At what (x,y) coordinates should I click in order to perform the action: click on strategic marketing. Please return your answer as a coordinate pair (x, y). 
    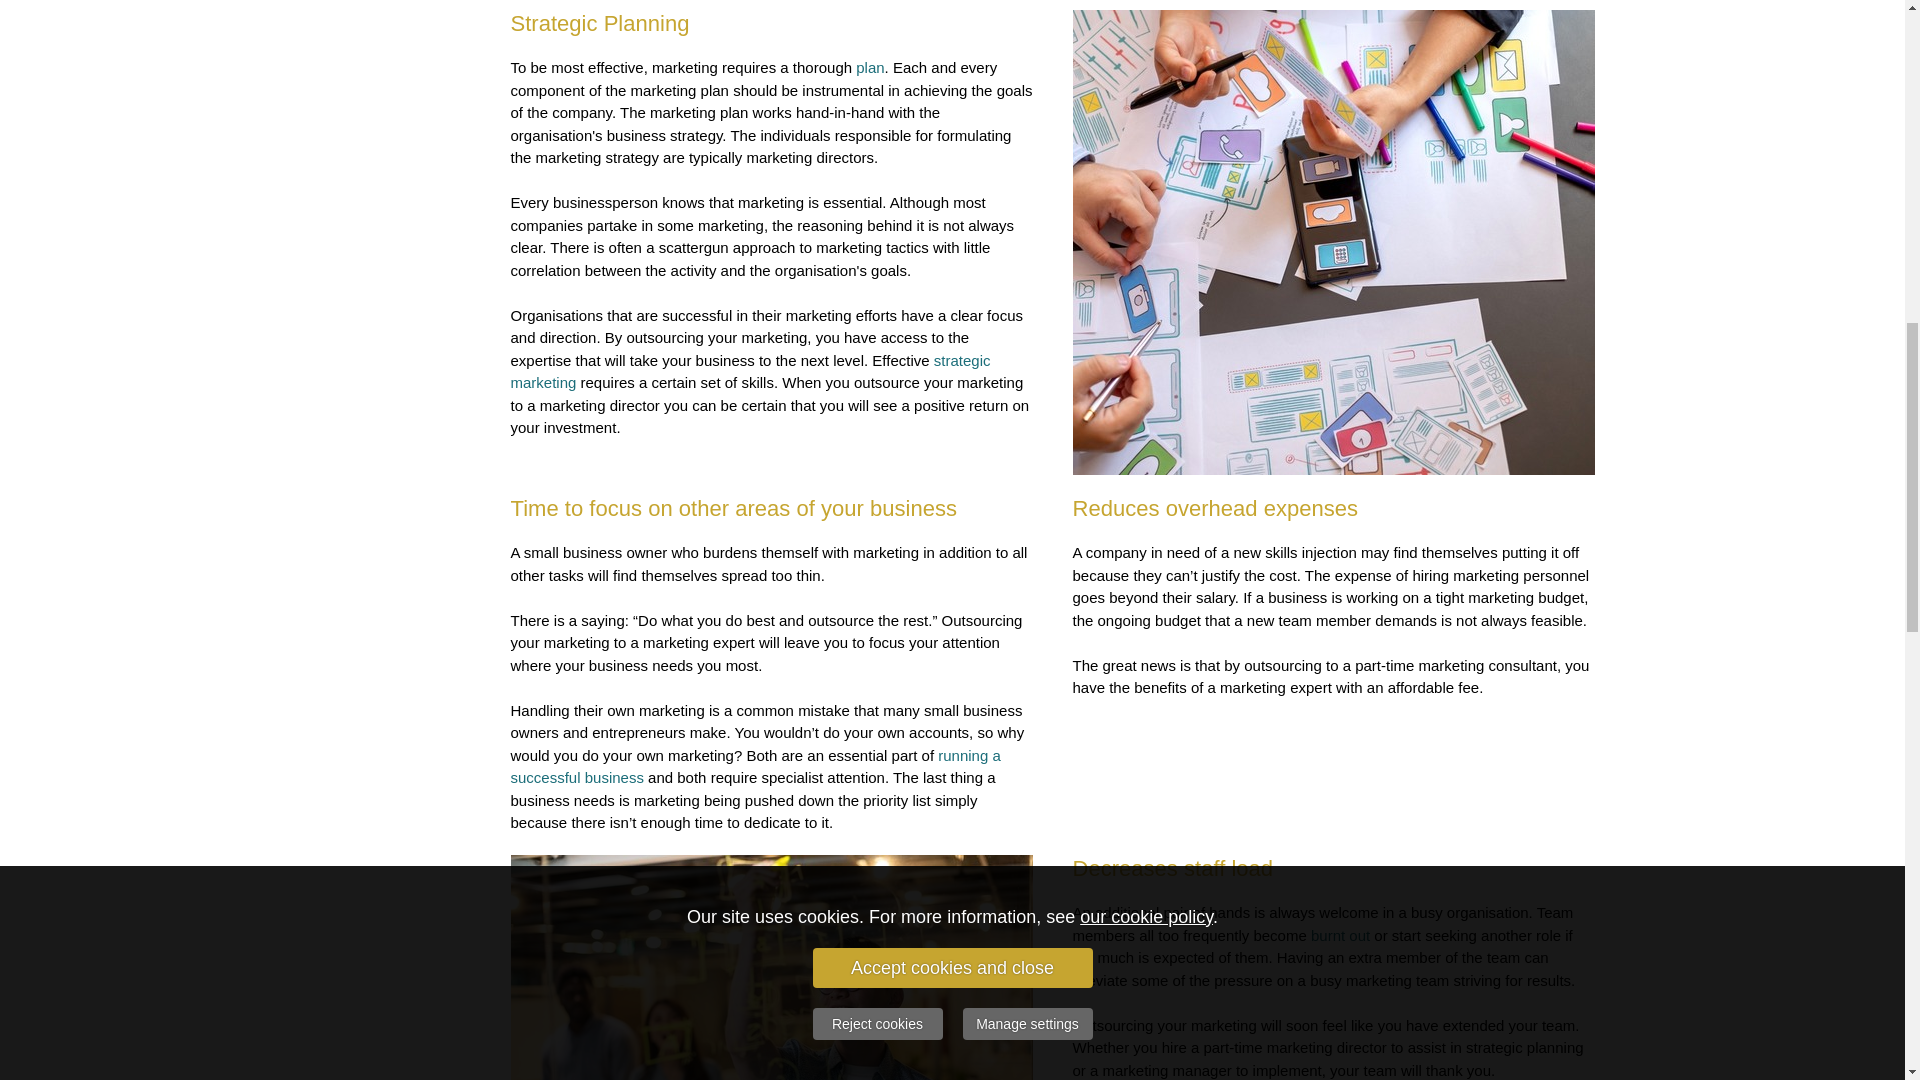
    Looking at the image, I should click on (752, 372).